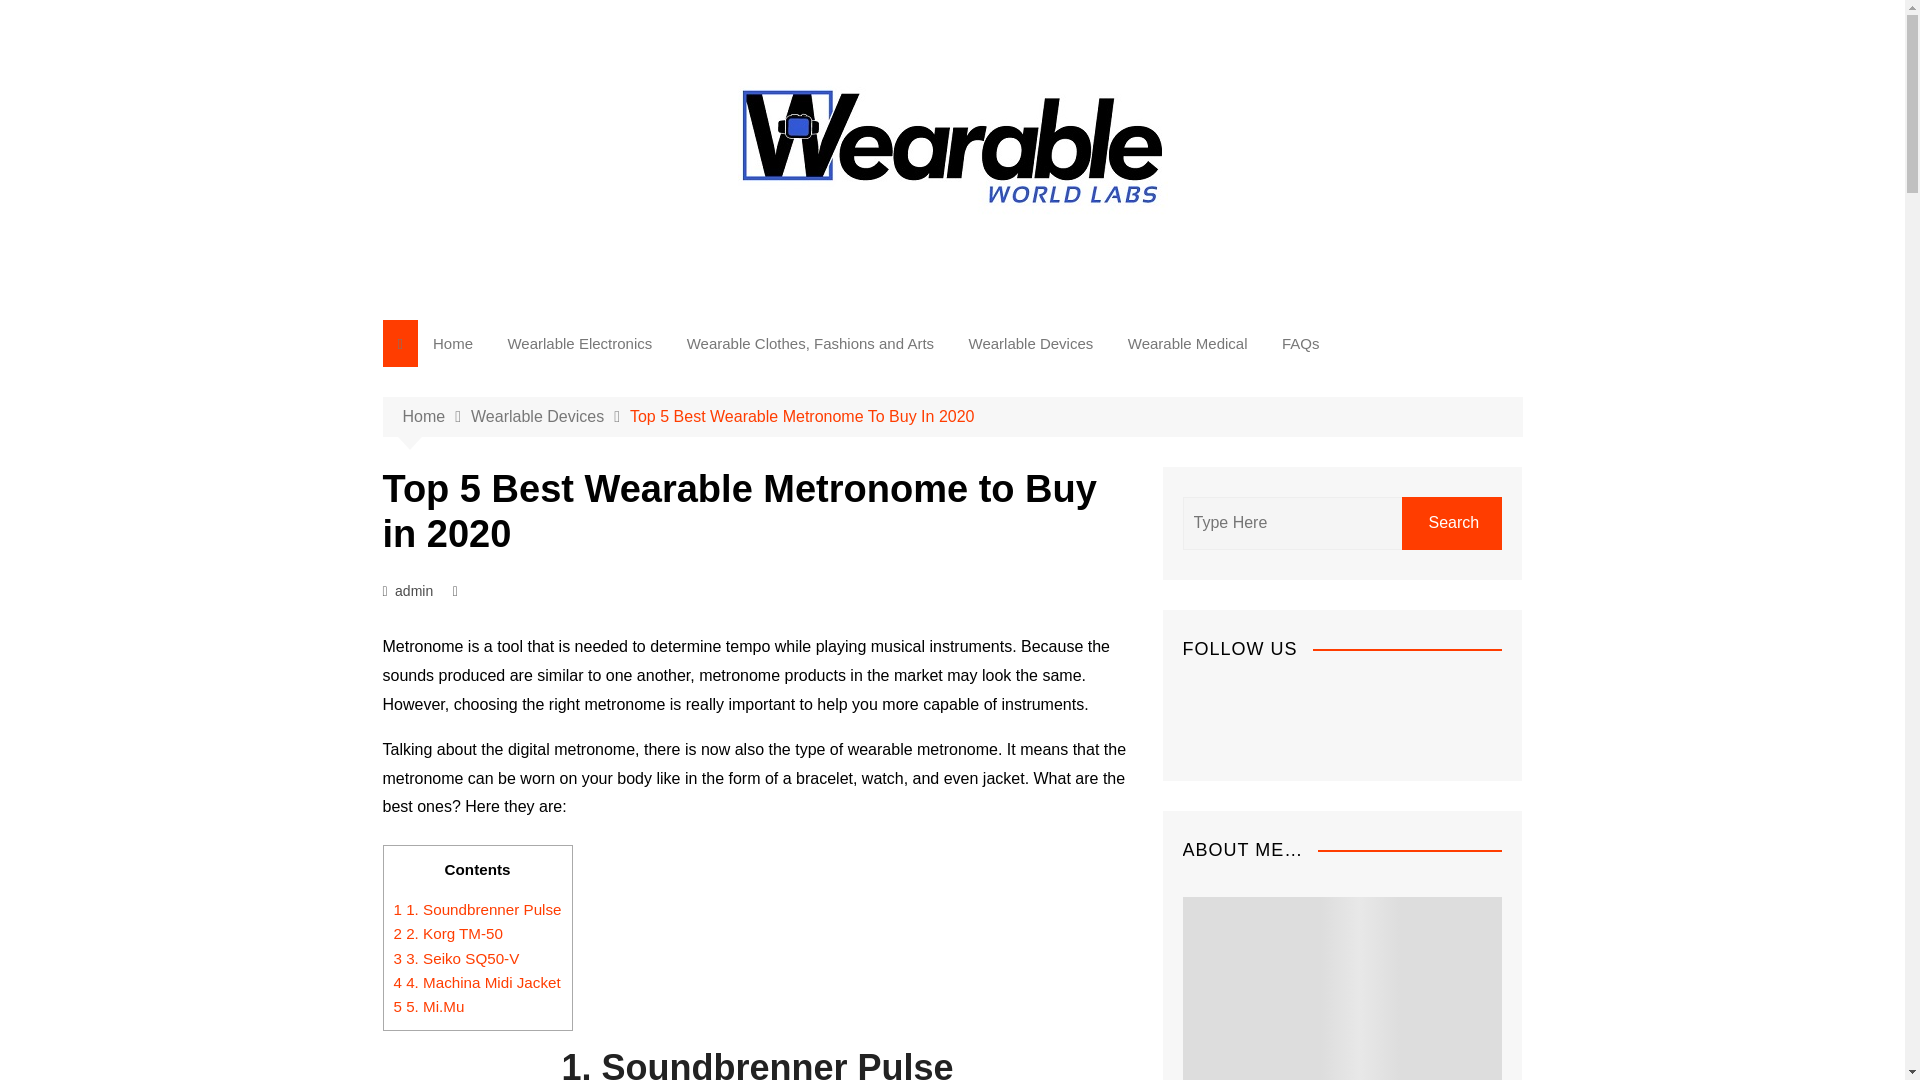 Image resolution: width=1920 pixels, height=1080 pixels. I want to click on 1 1. Soundbrenner Pulse, so click(478, 909).